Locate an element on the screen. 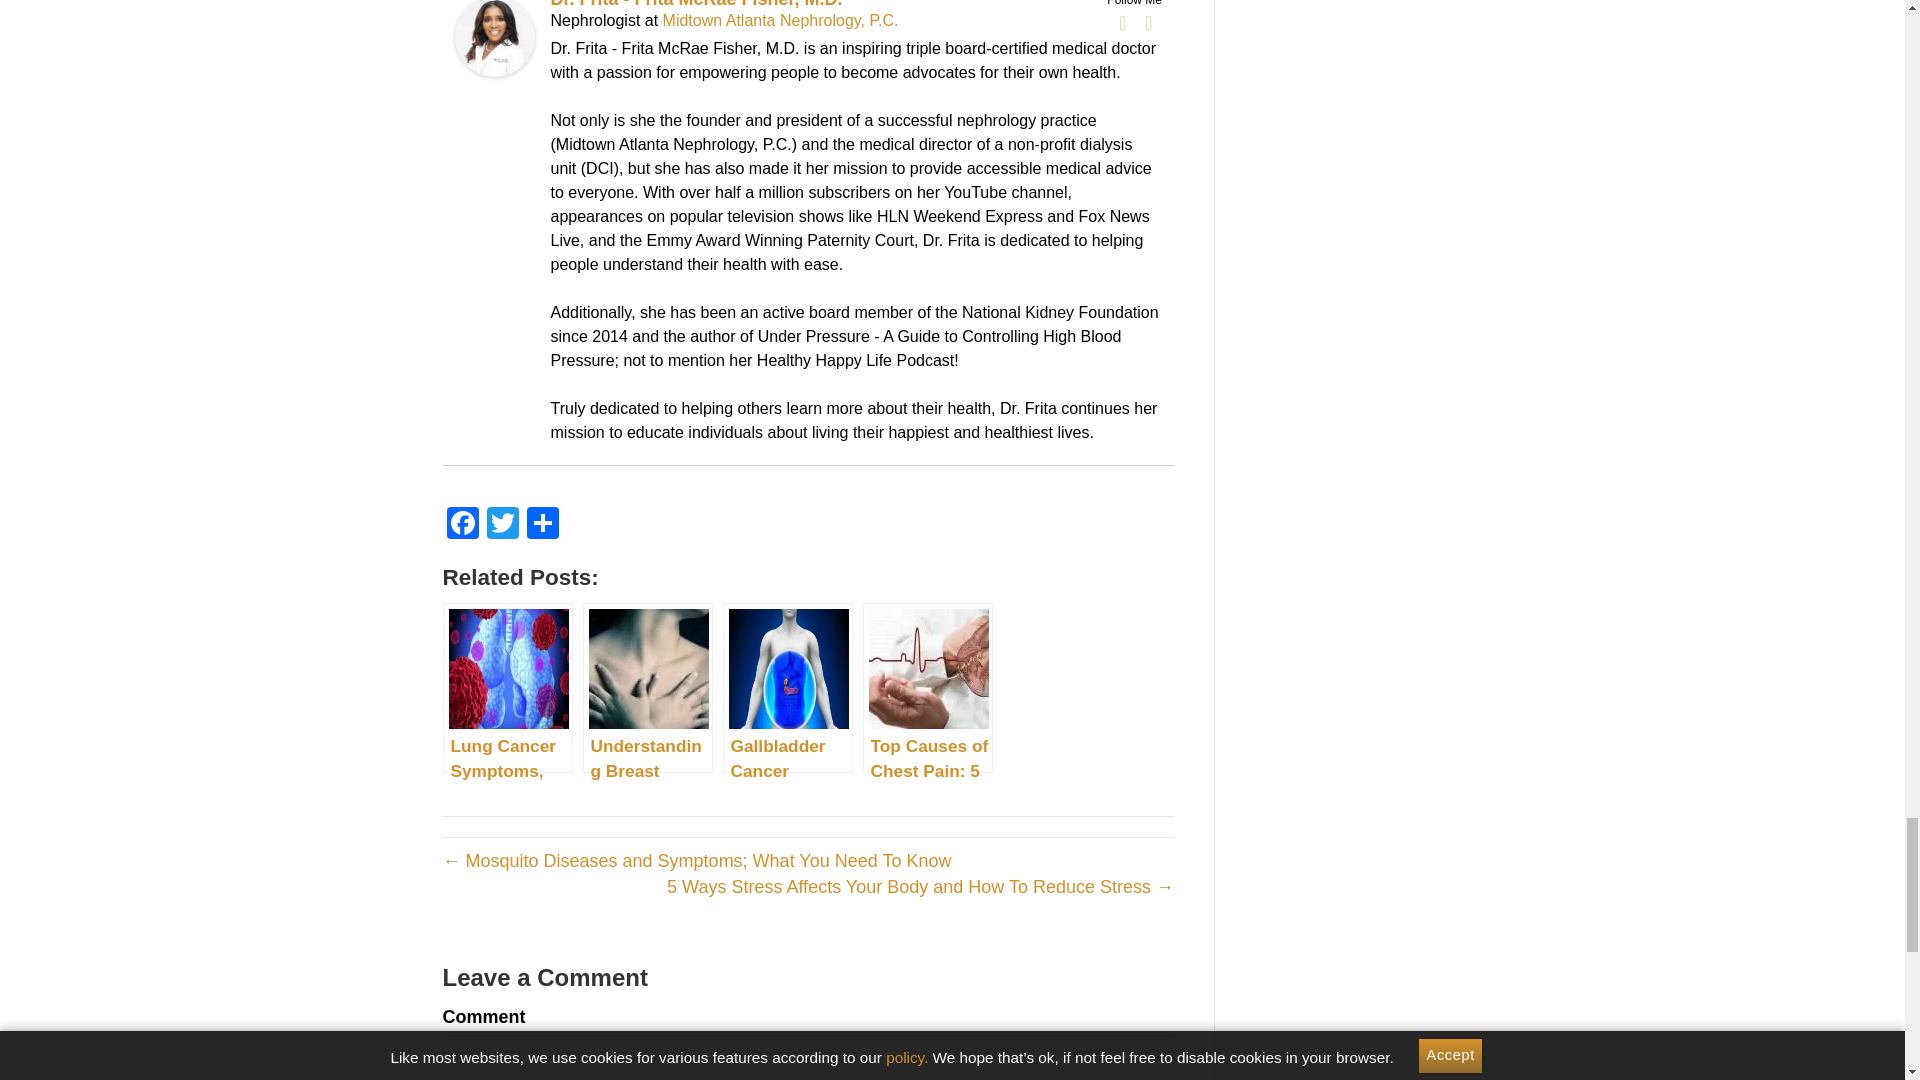  Facebook is located at coordinates (461, 525).